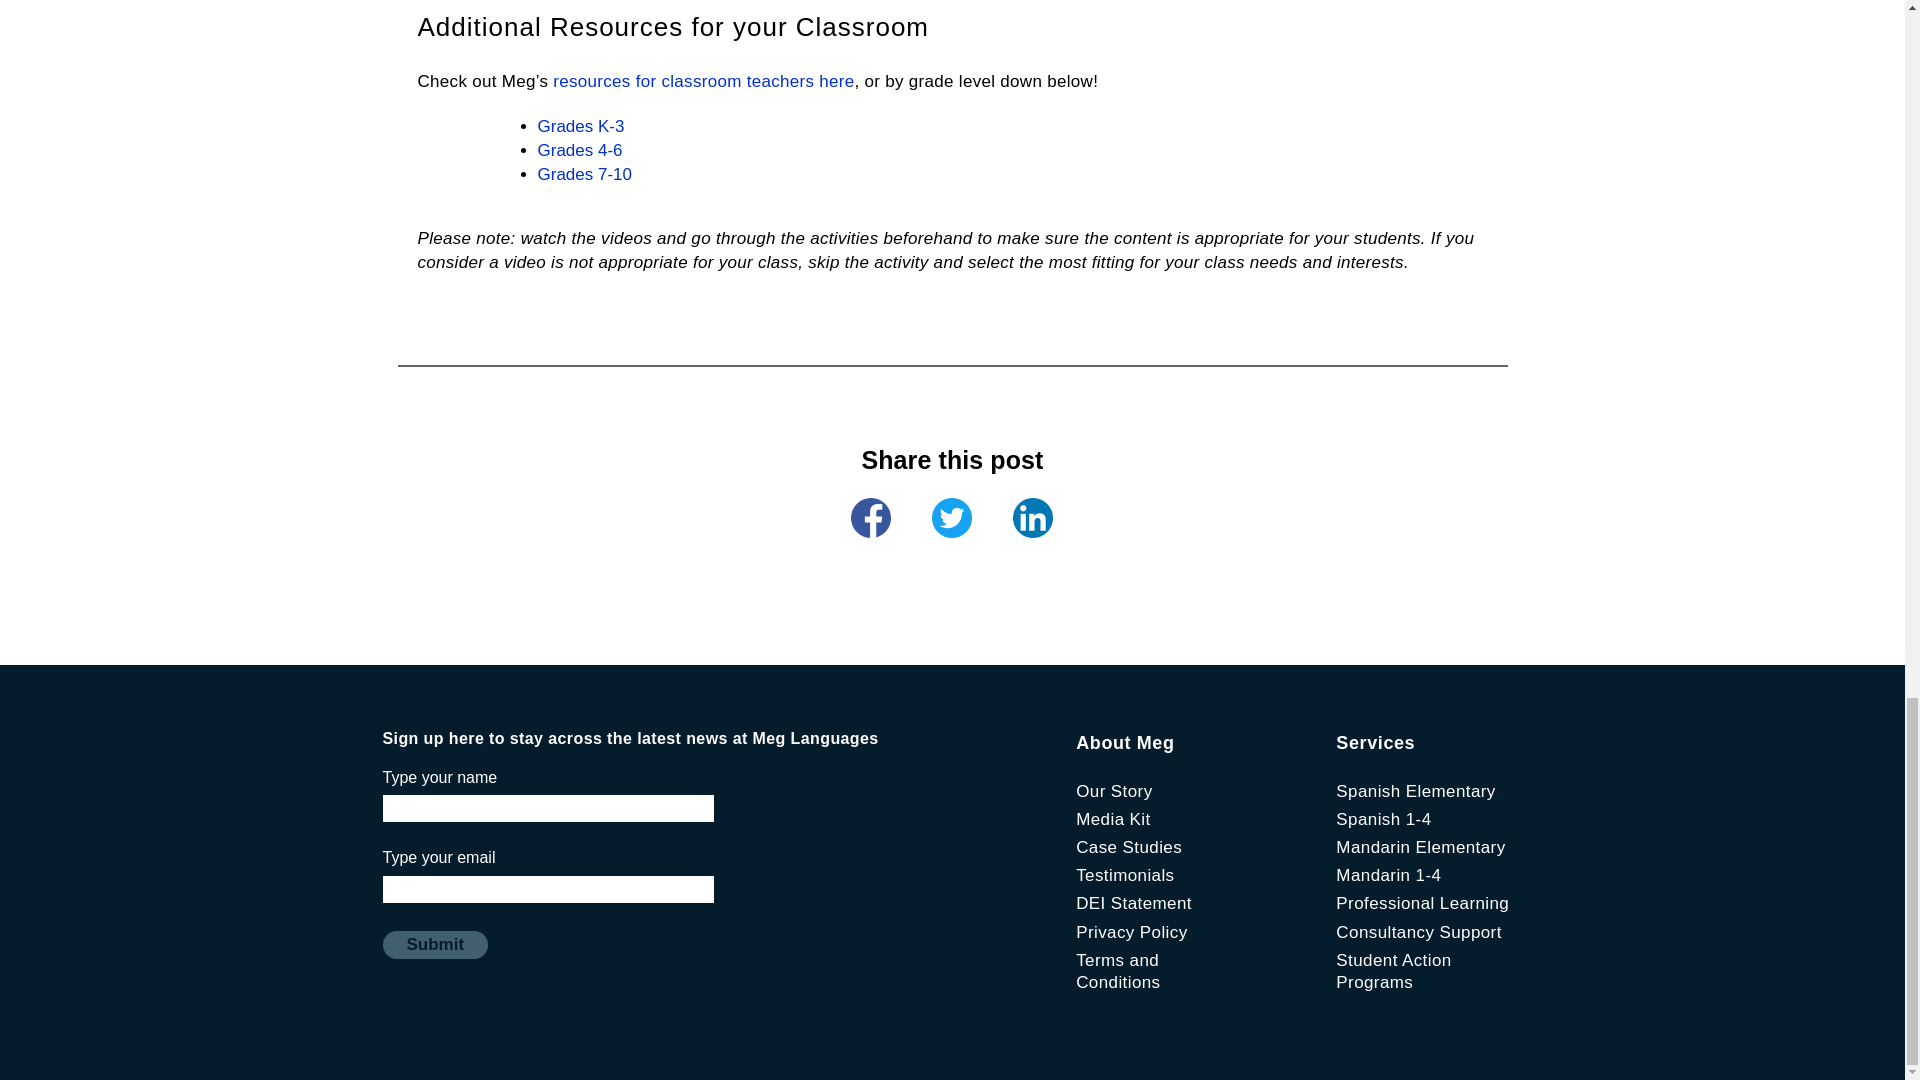  What do you see at coordinates (1416, 791) in the screenshot?
I see `Spanish Elementary` at bounding box center [1416, 791].